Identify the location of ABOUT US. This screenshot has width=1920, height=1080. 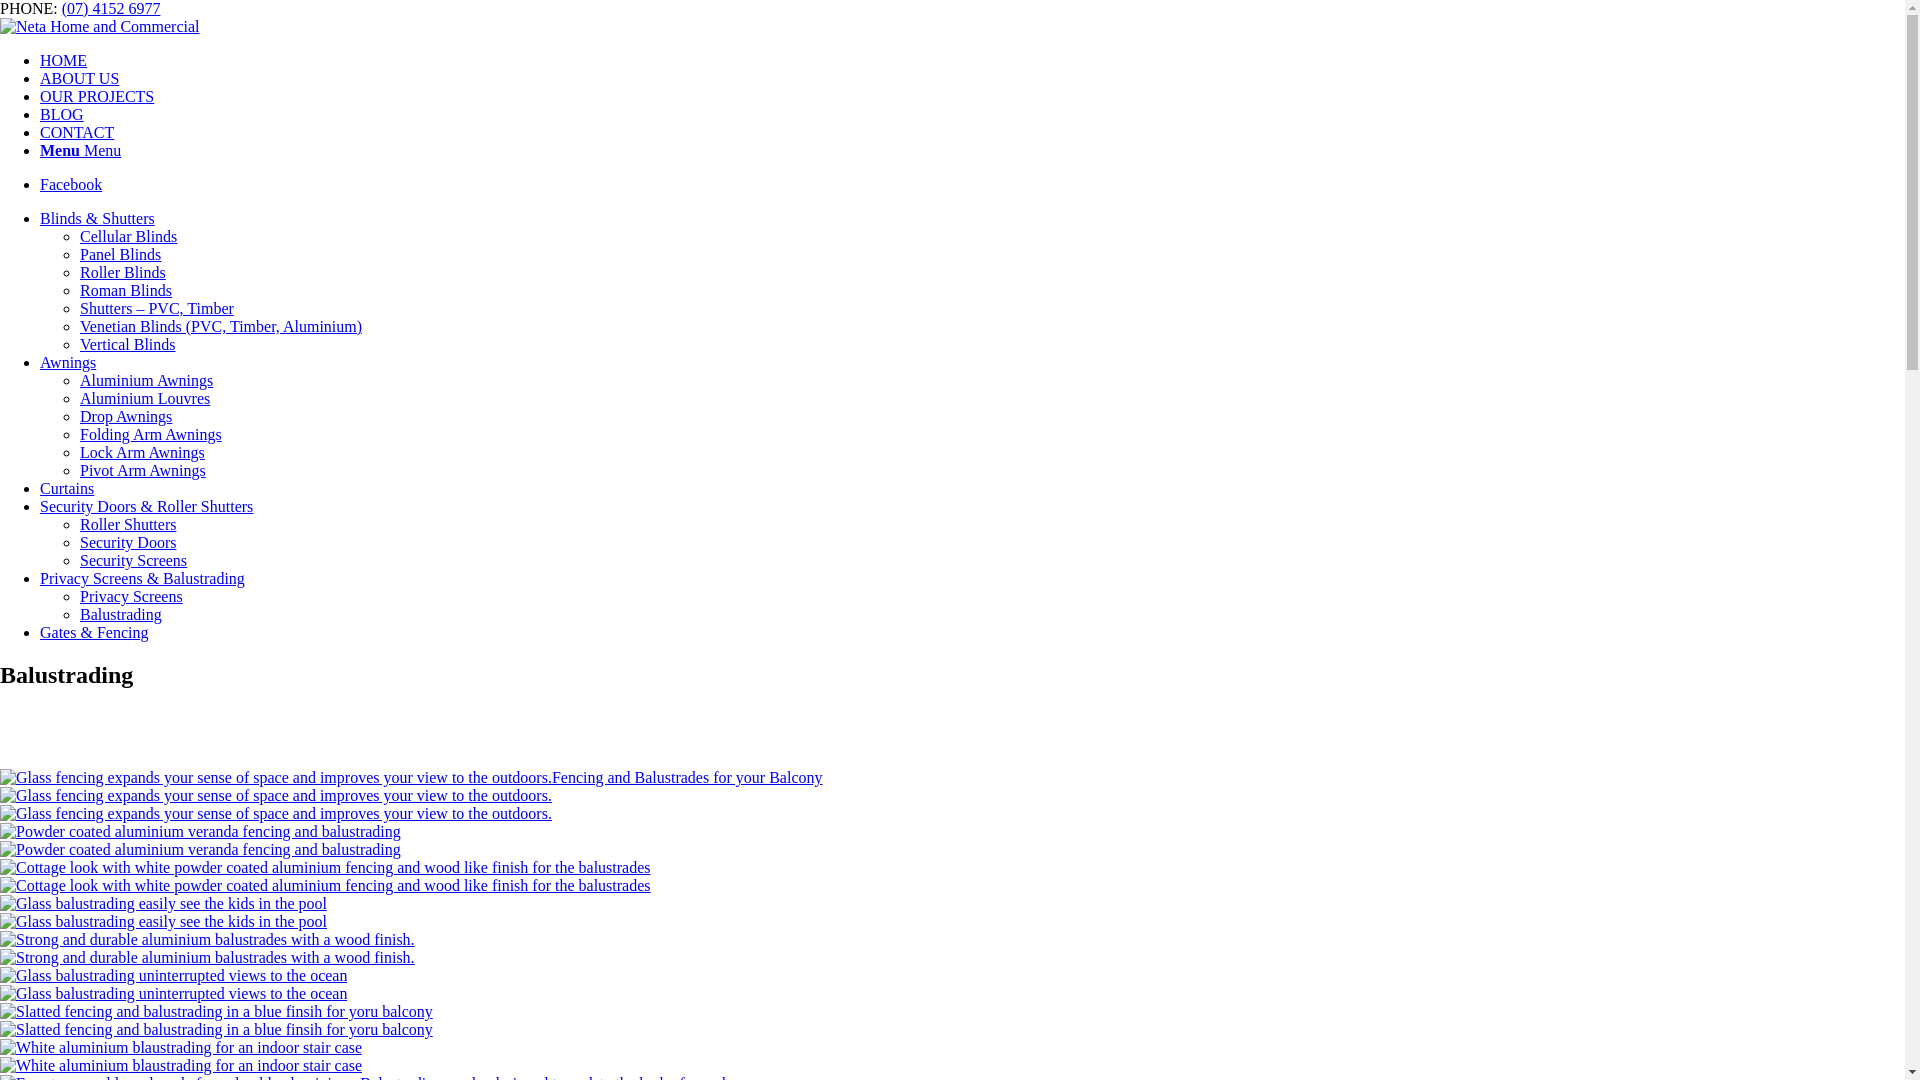
(80, 78).